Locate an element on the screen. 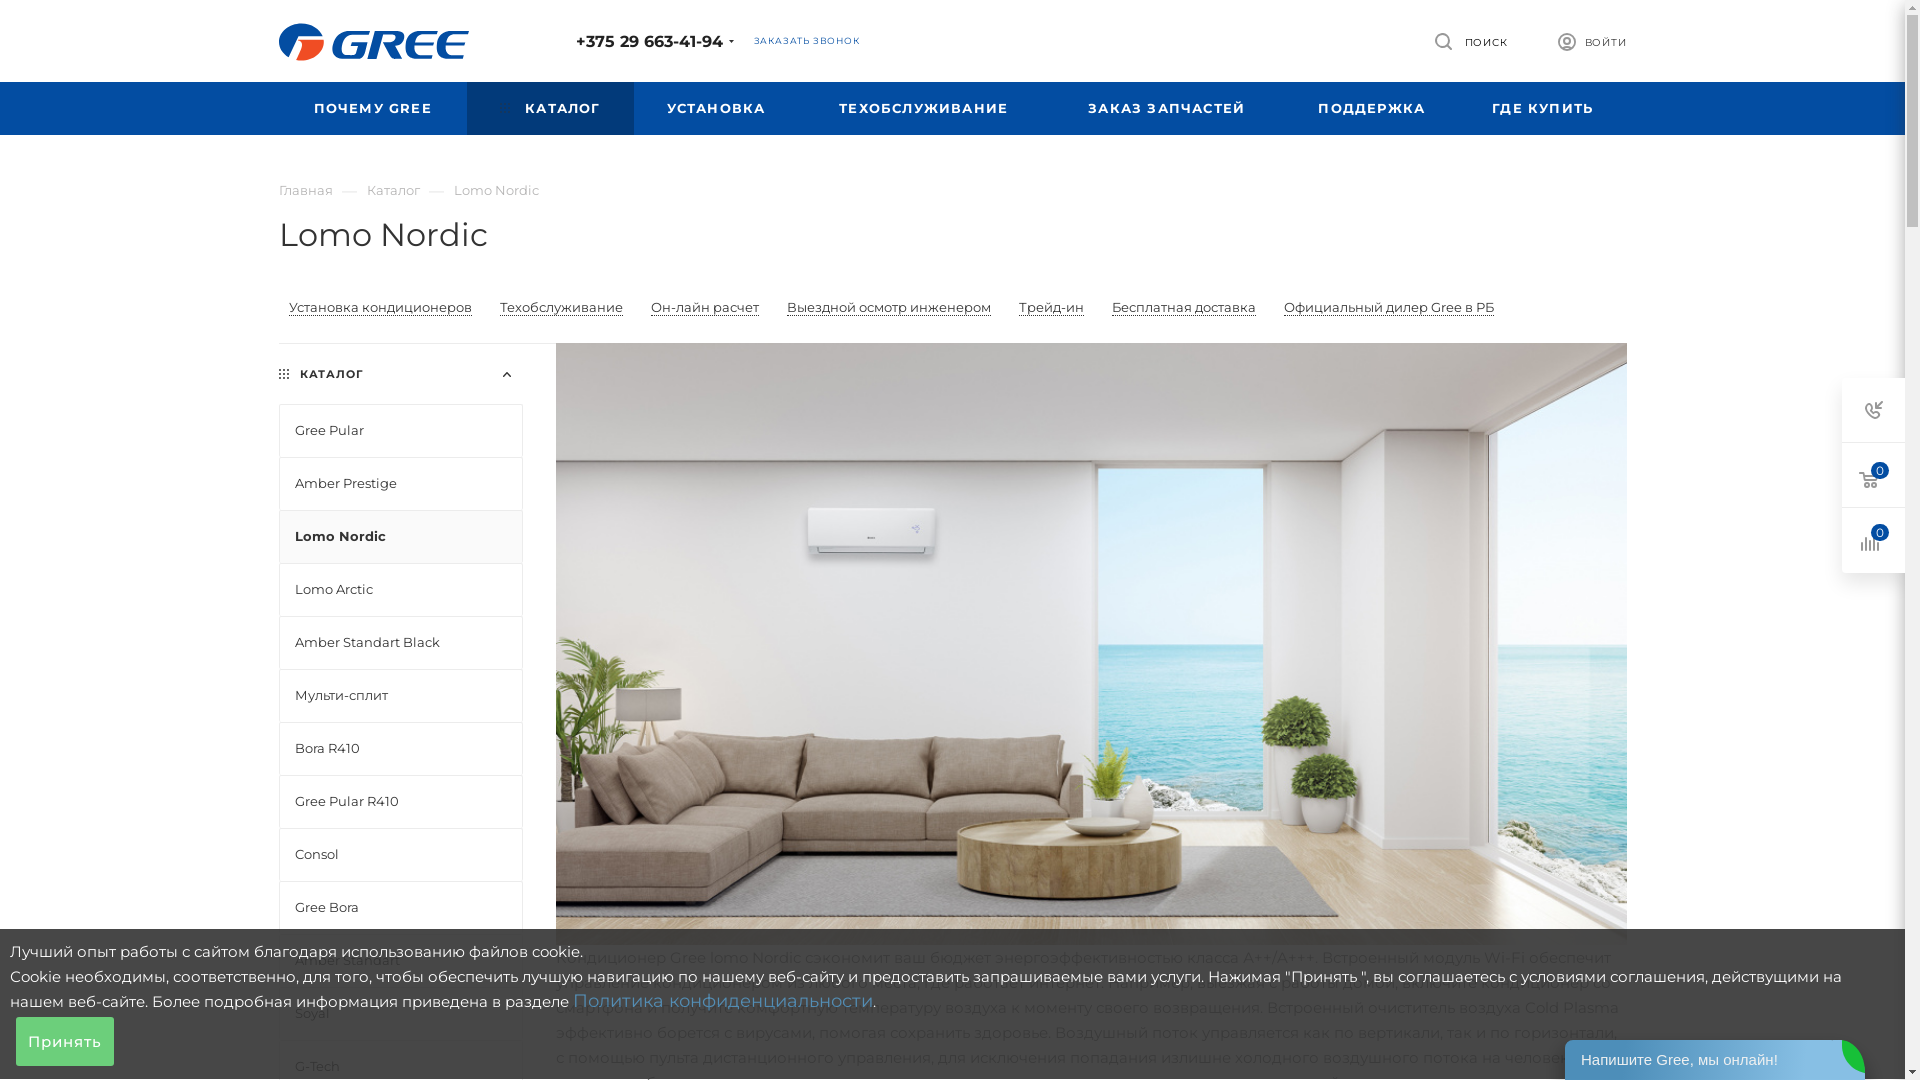 The height and width of the screenshot is (1080, 1920). Bora R410 is located at coordinates (400, 748).